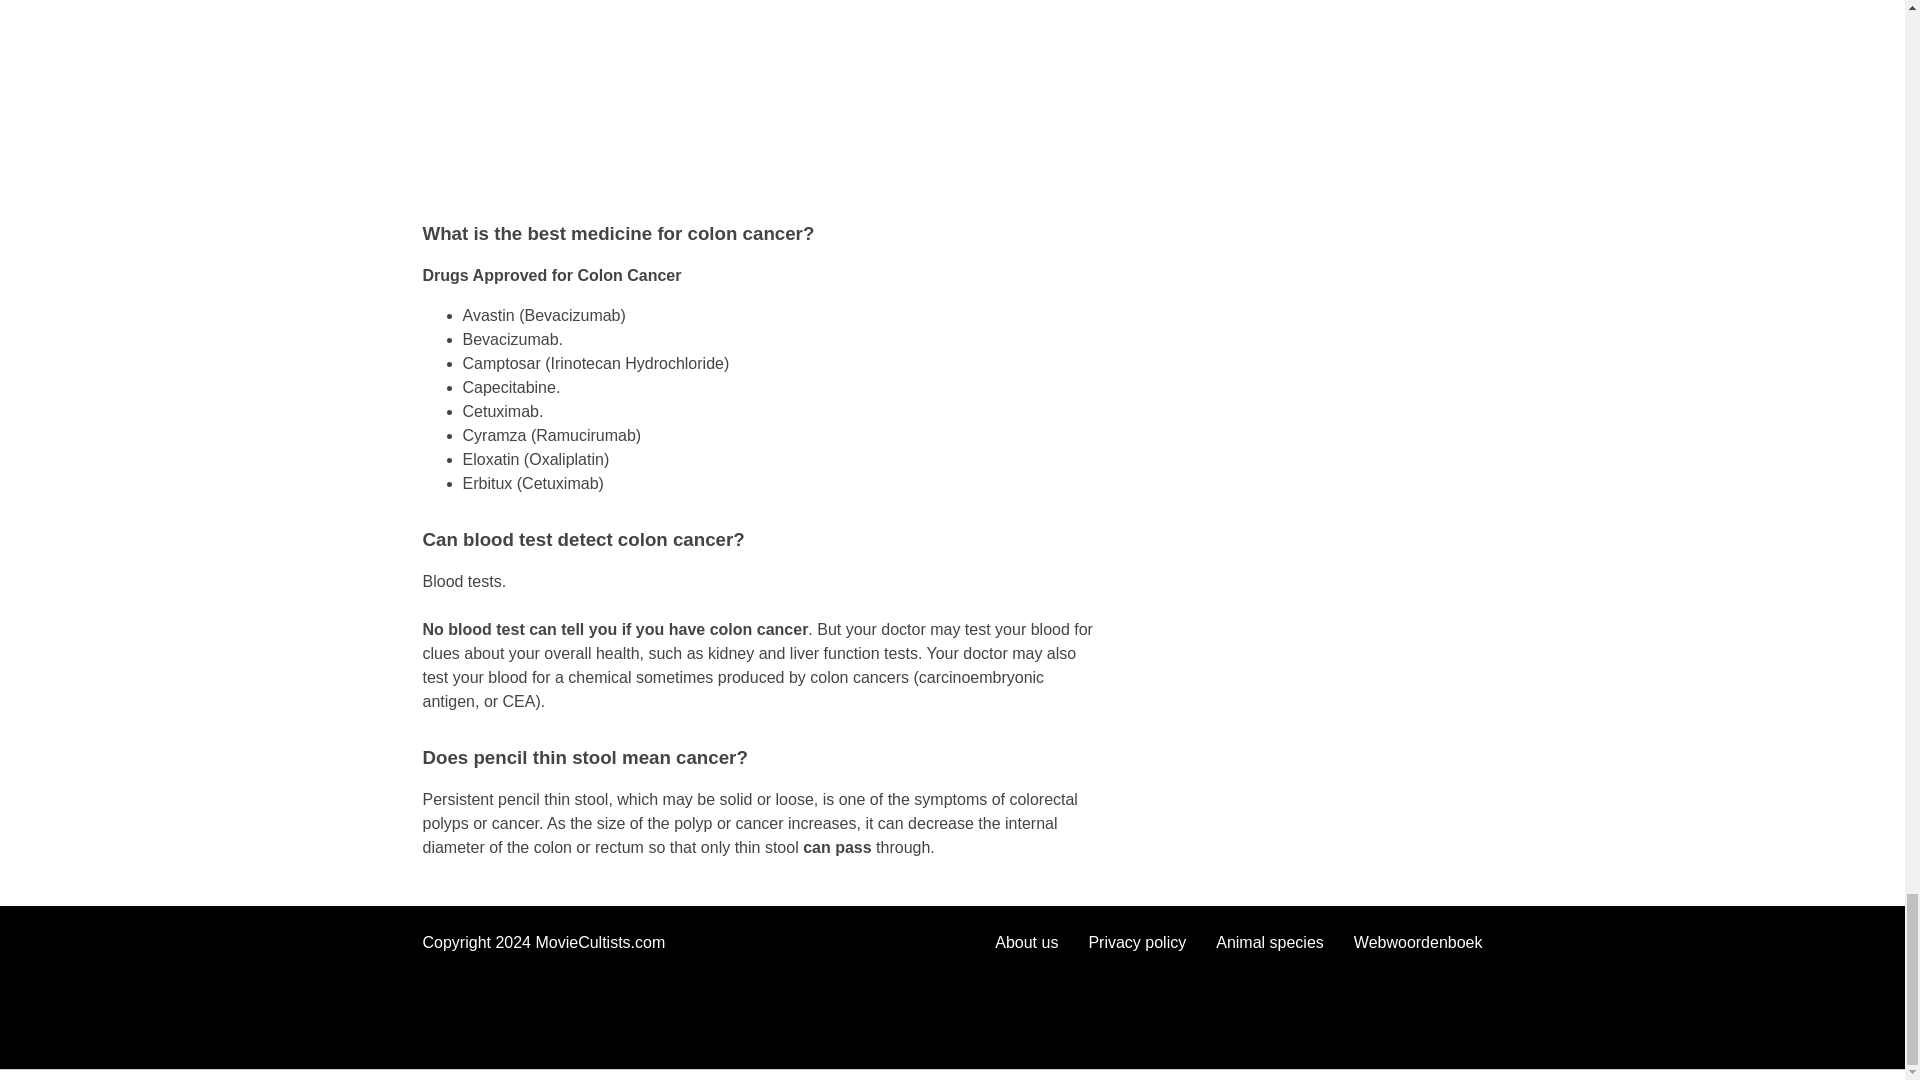 This screenshot has width=1920, height=1080. What do you see at coordinates (1270, 942) in the screenshot?
I see `Animal species` at bounding box center [1270, 942].